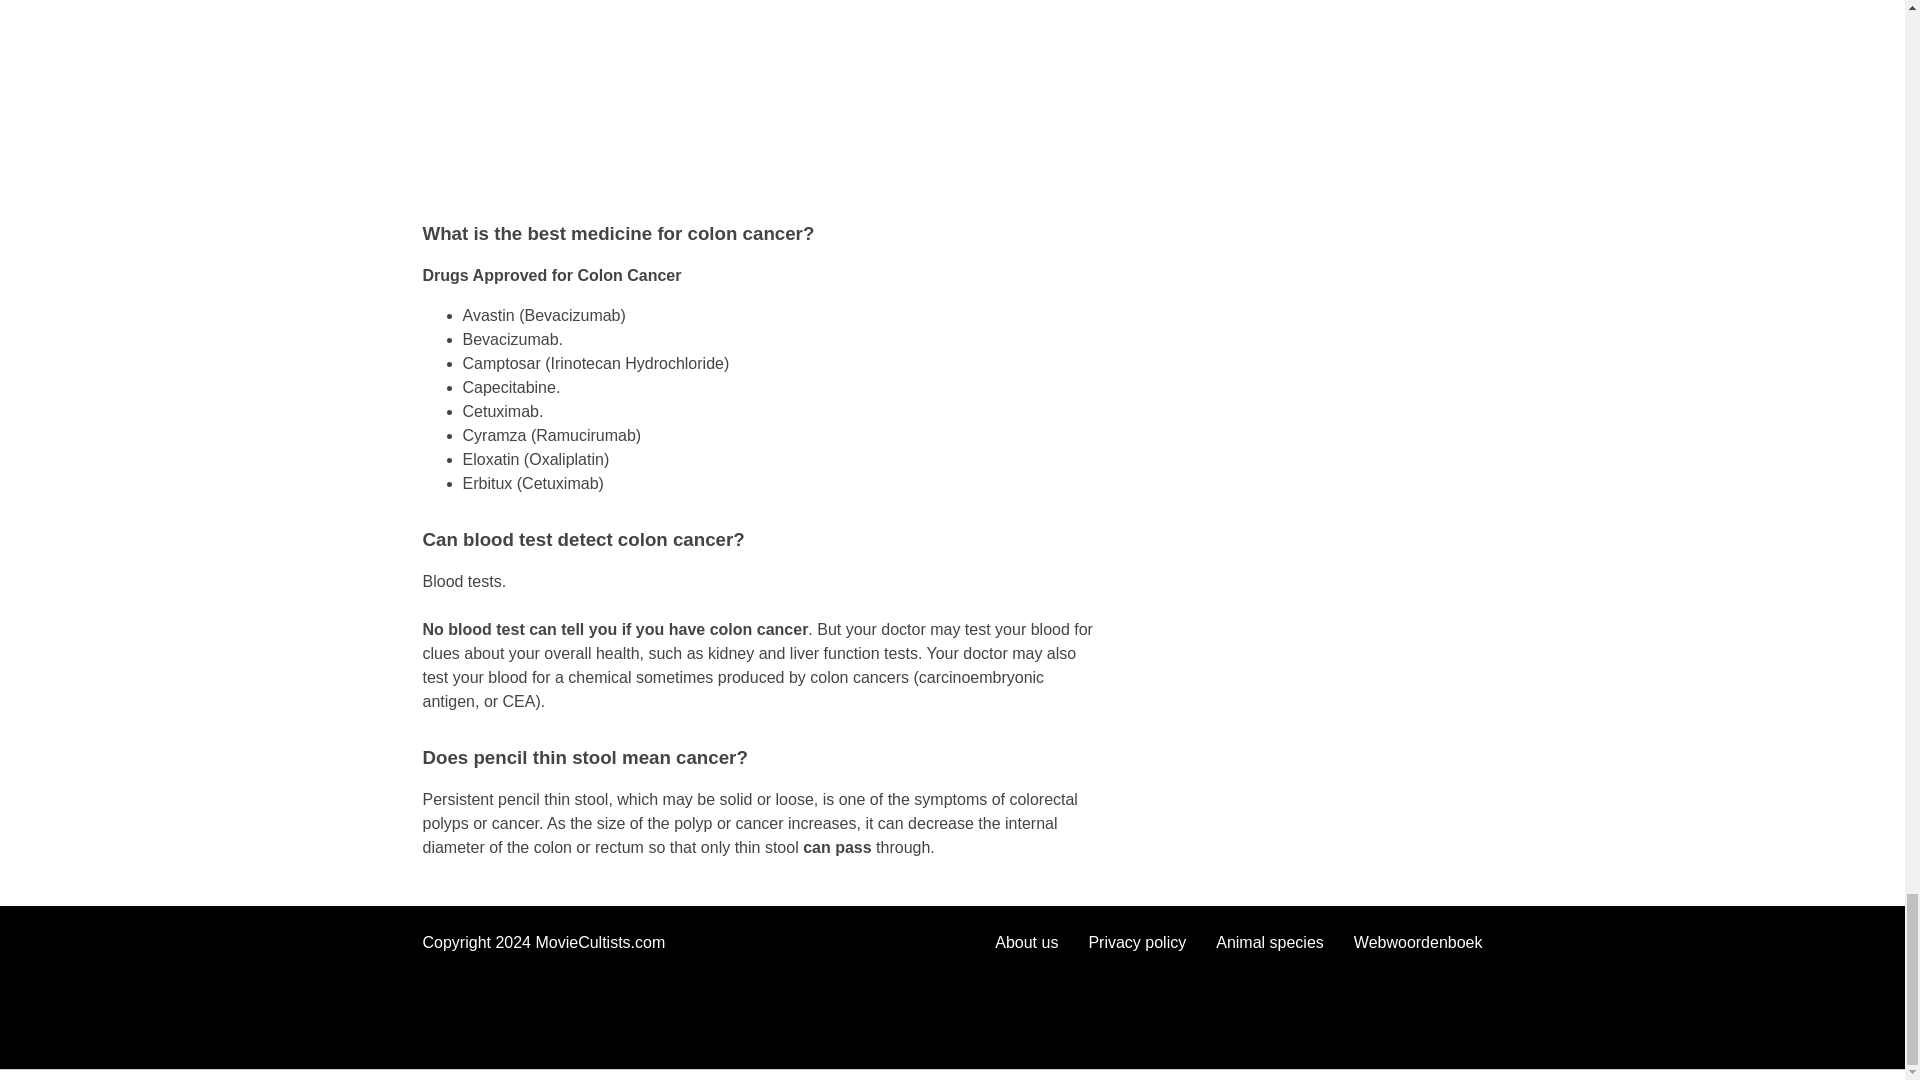 This screenshot has width=1920, height=1080. What do you see at coordinates (1270, 942) in the screenshot?
I see `Animal species` at bounding box center [1270, 942].